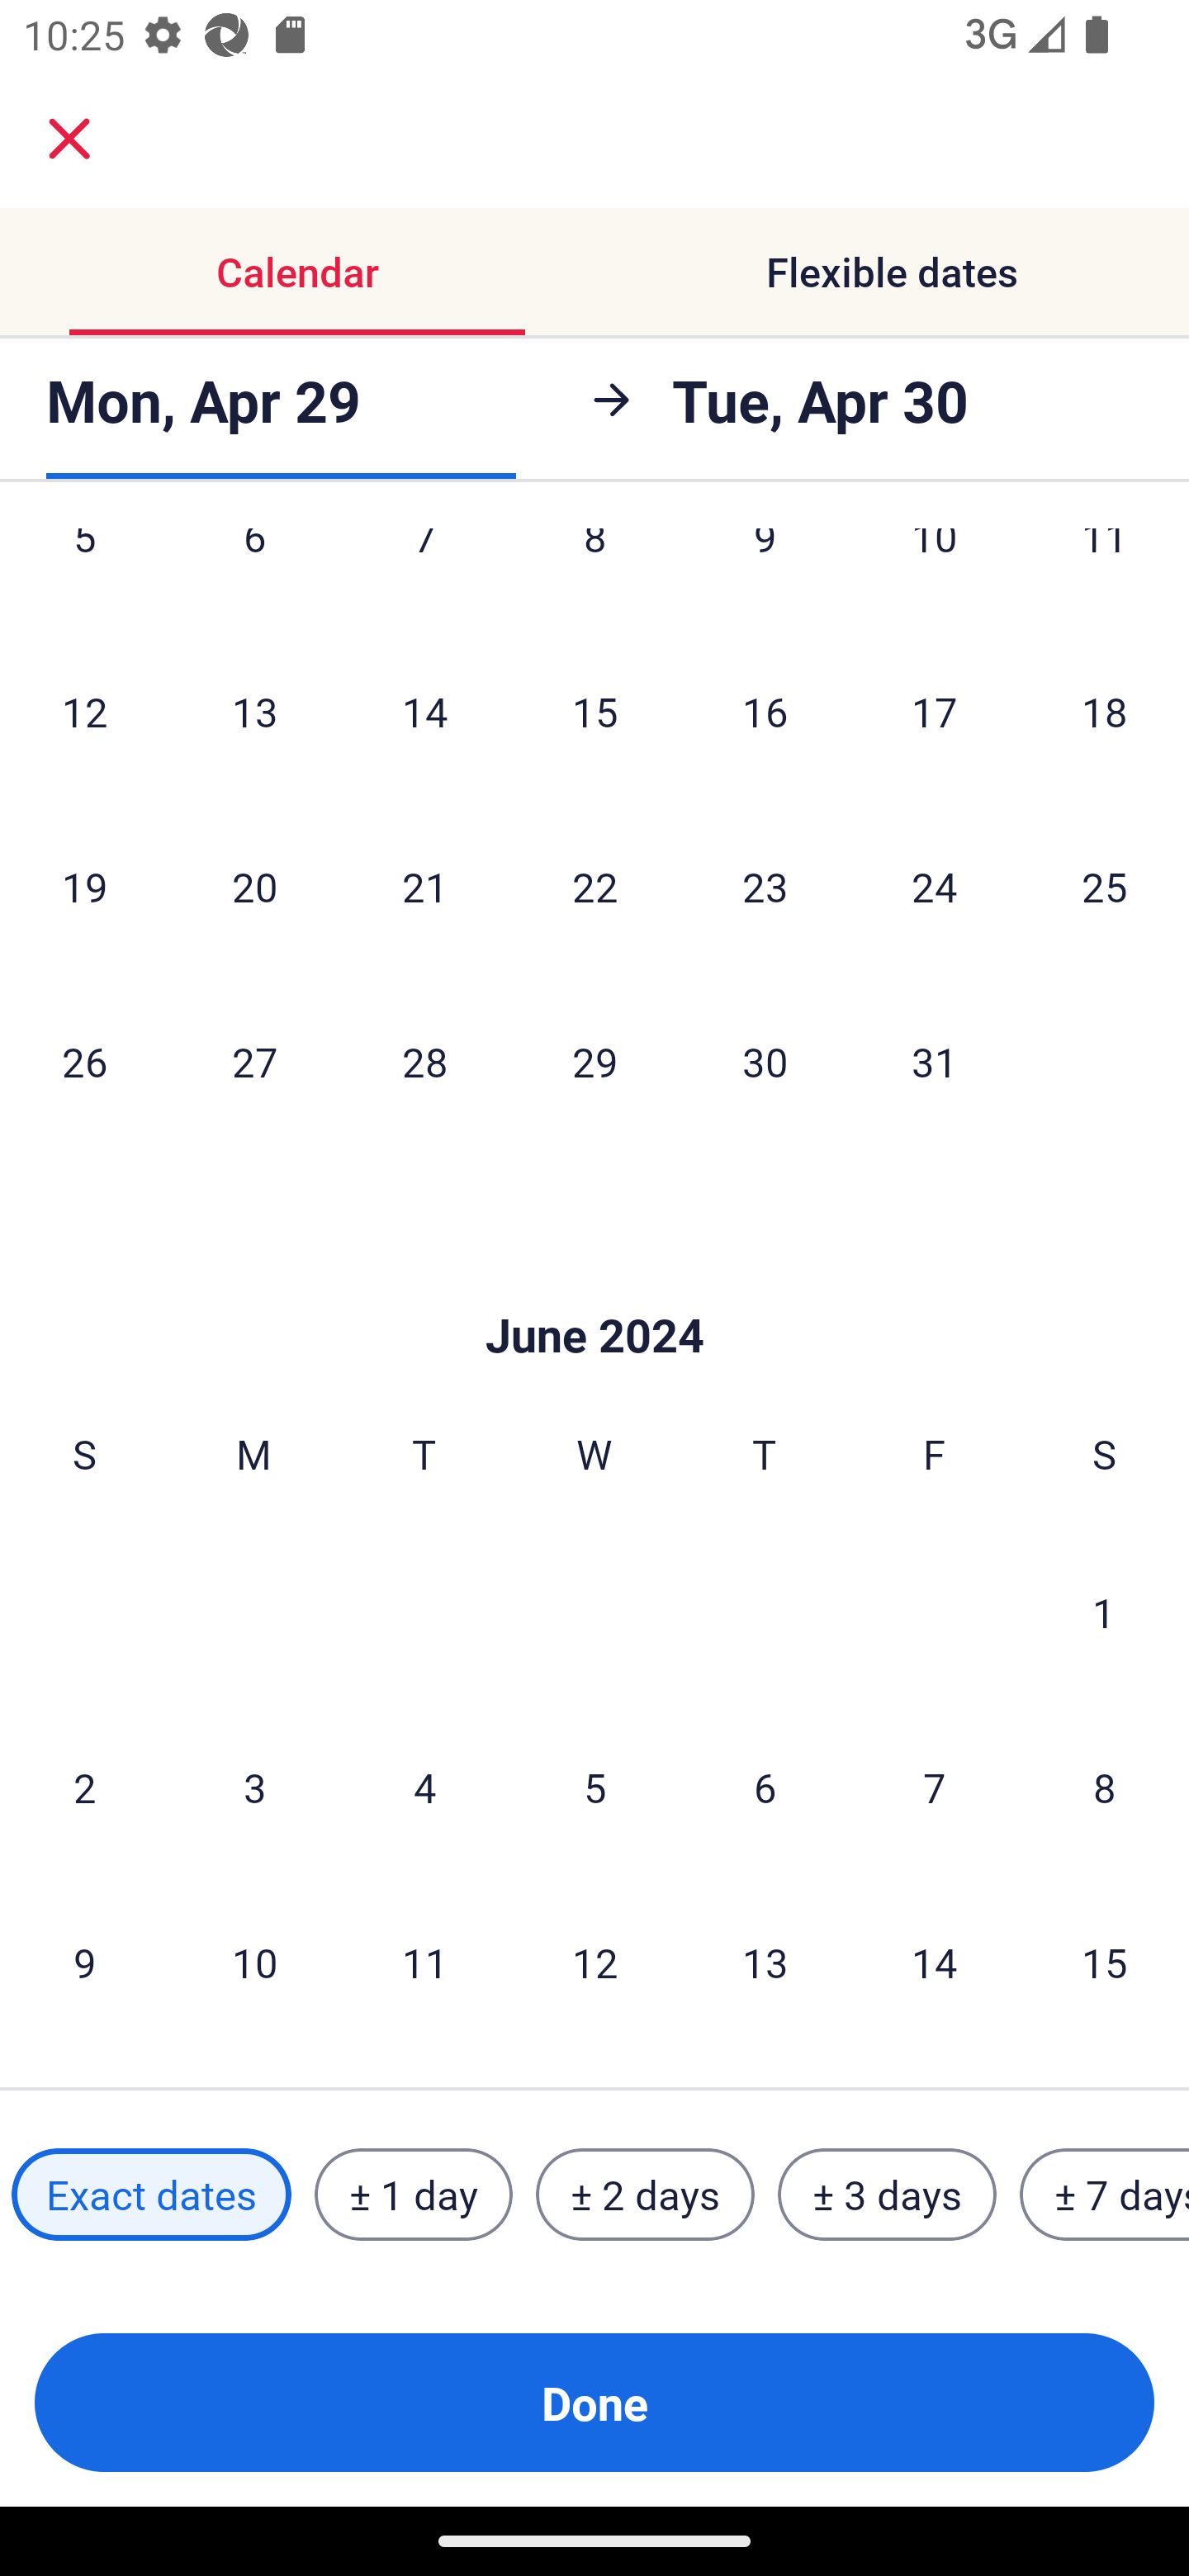  Describe the element at coordinates (935, 886) in the screenshot. I see `24 Friday, May 24, 2024` at that location.